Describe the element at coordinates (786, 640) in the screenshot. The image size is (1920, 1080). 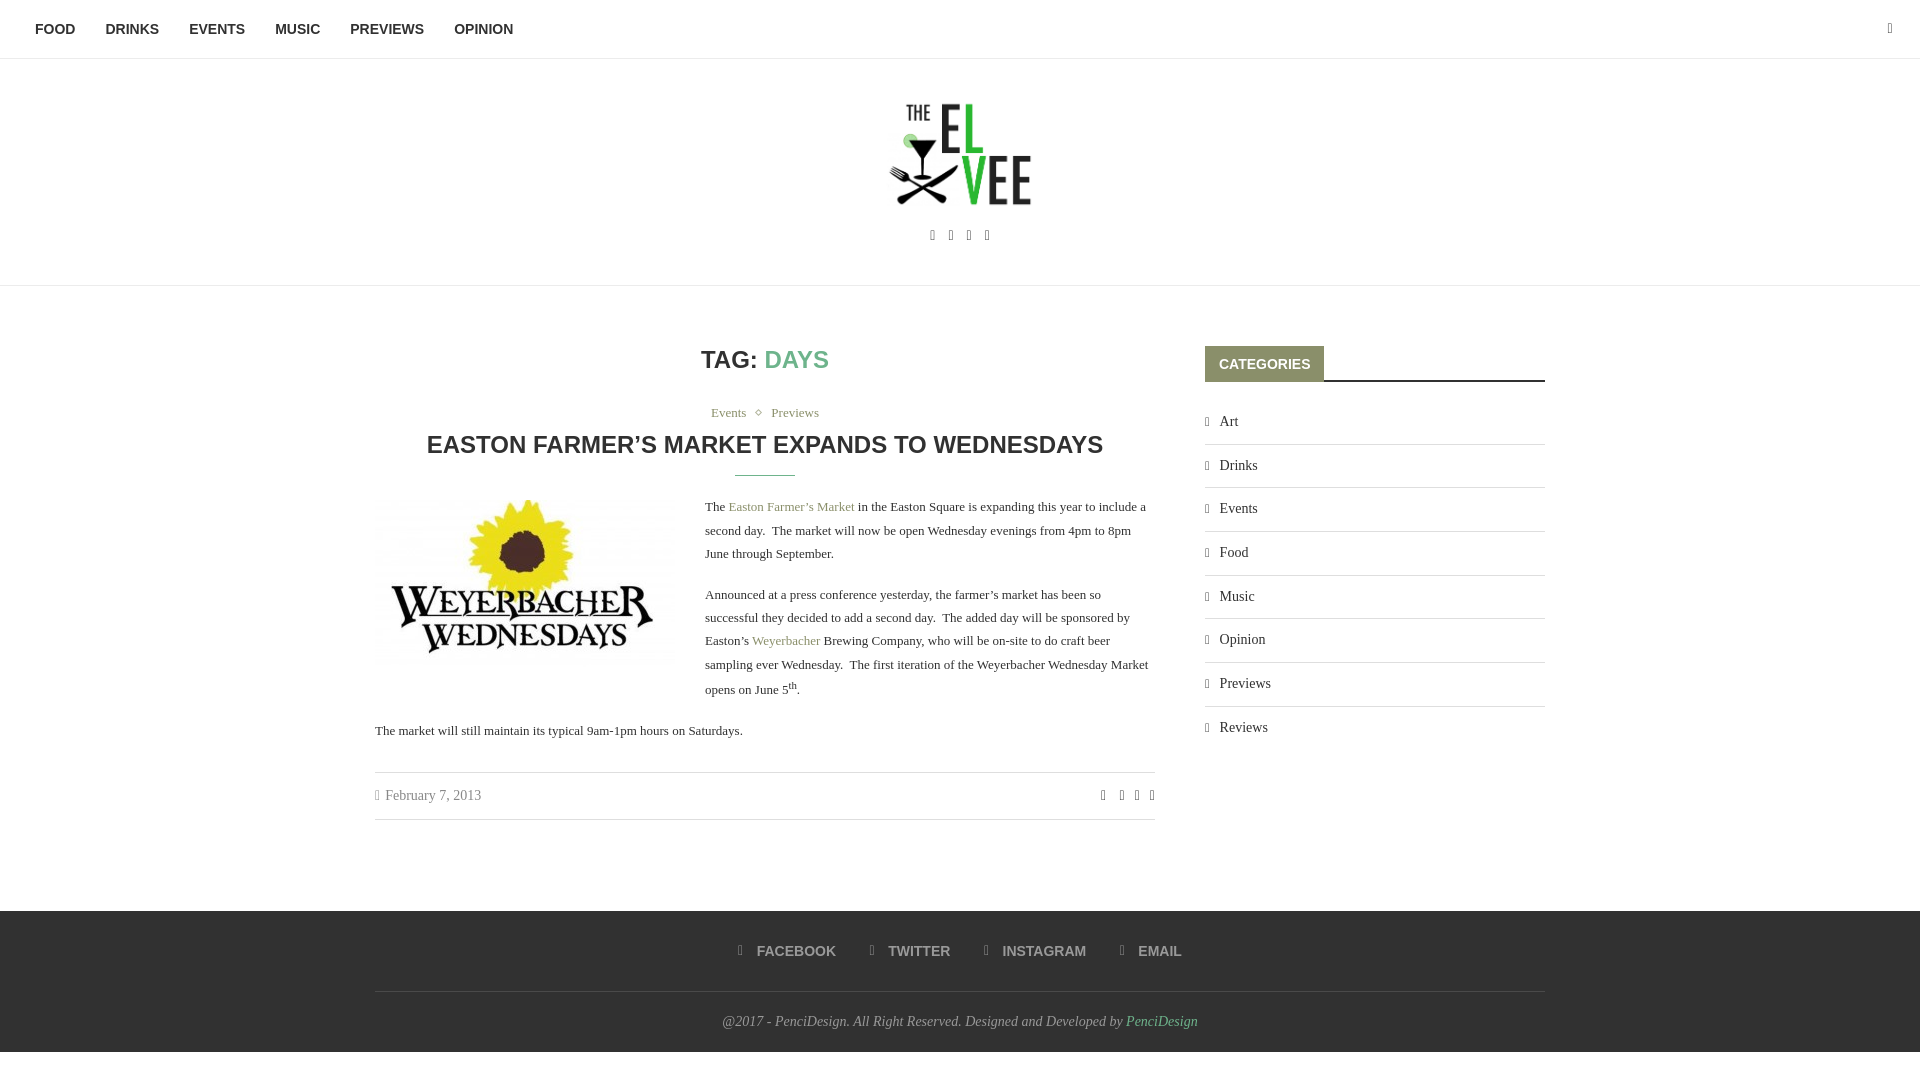
I see `Weyerbacher` at that location.